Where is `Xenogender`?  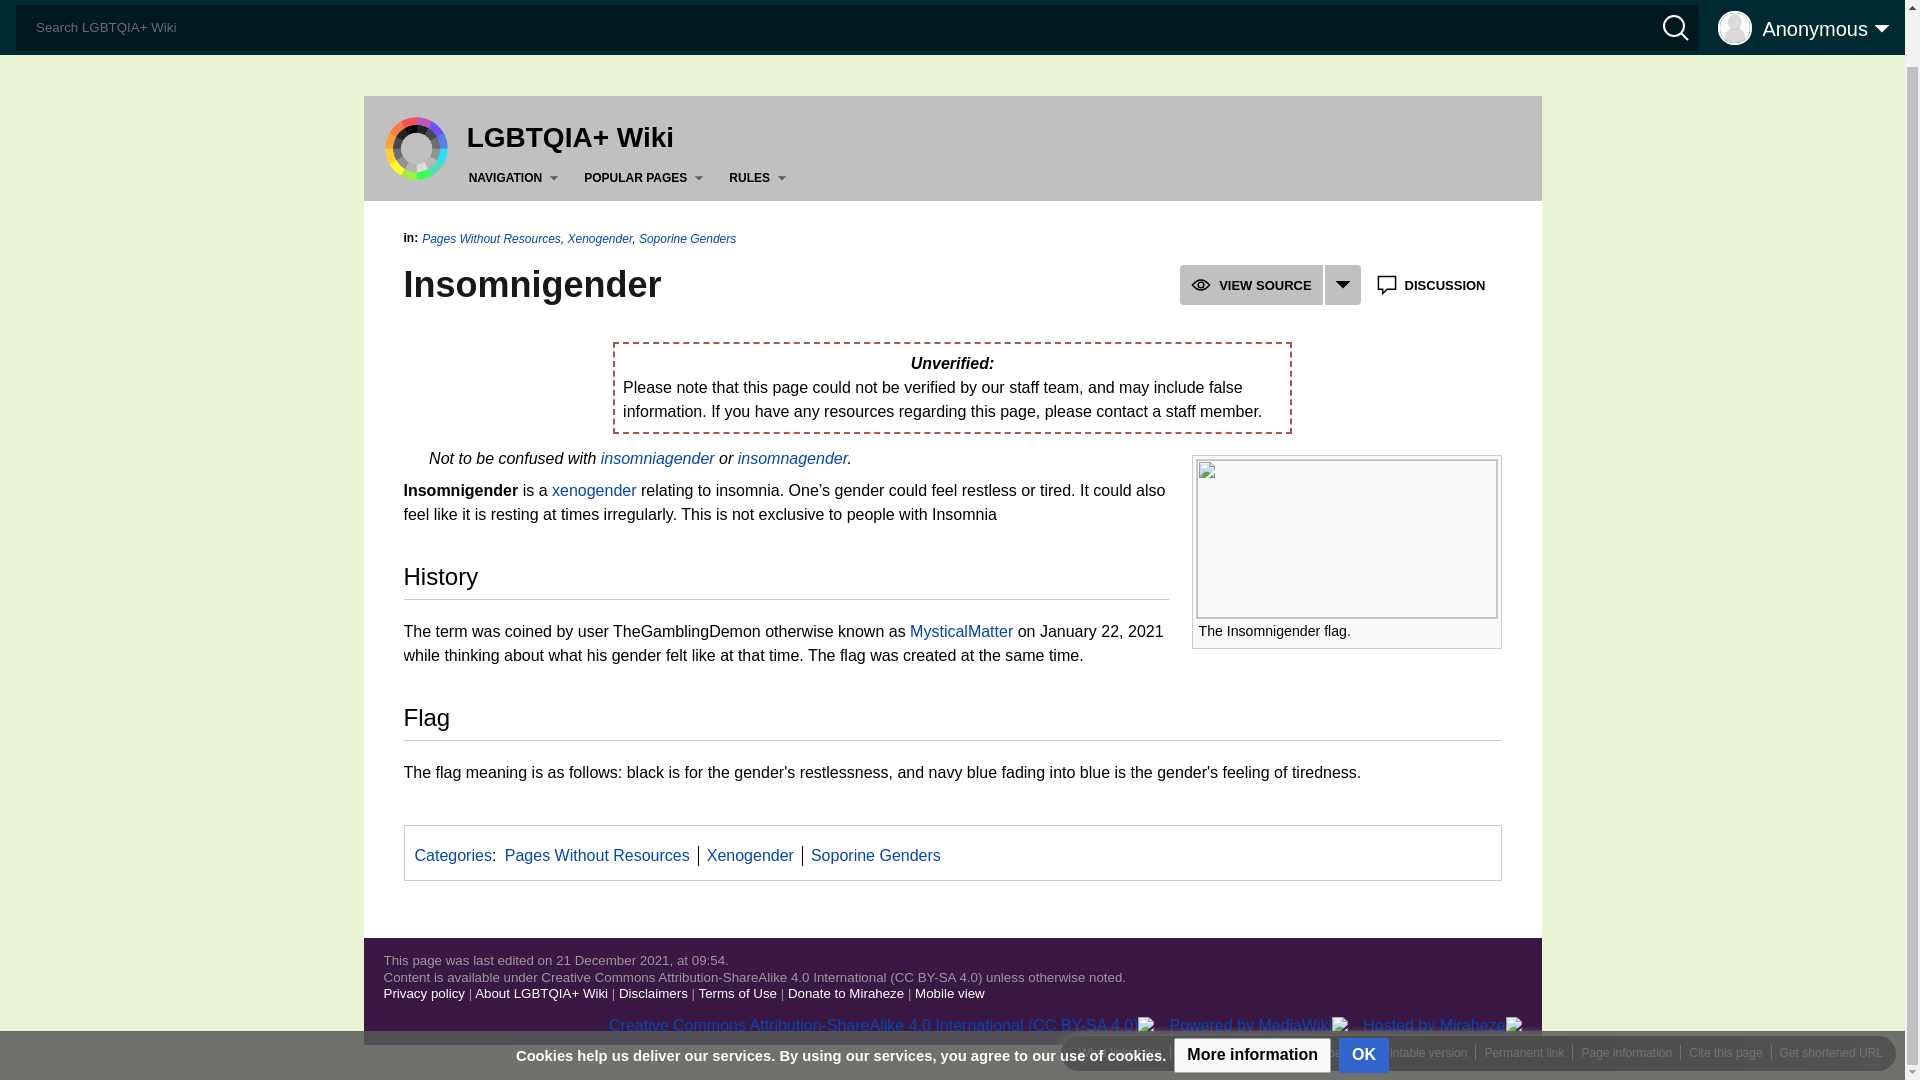 Xenogender is located at coordinates (594, 490).